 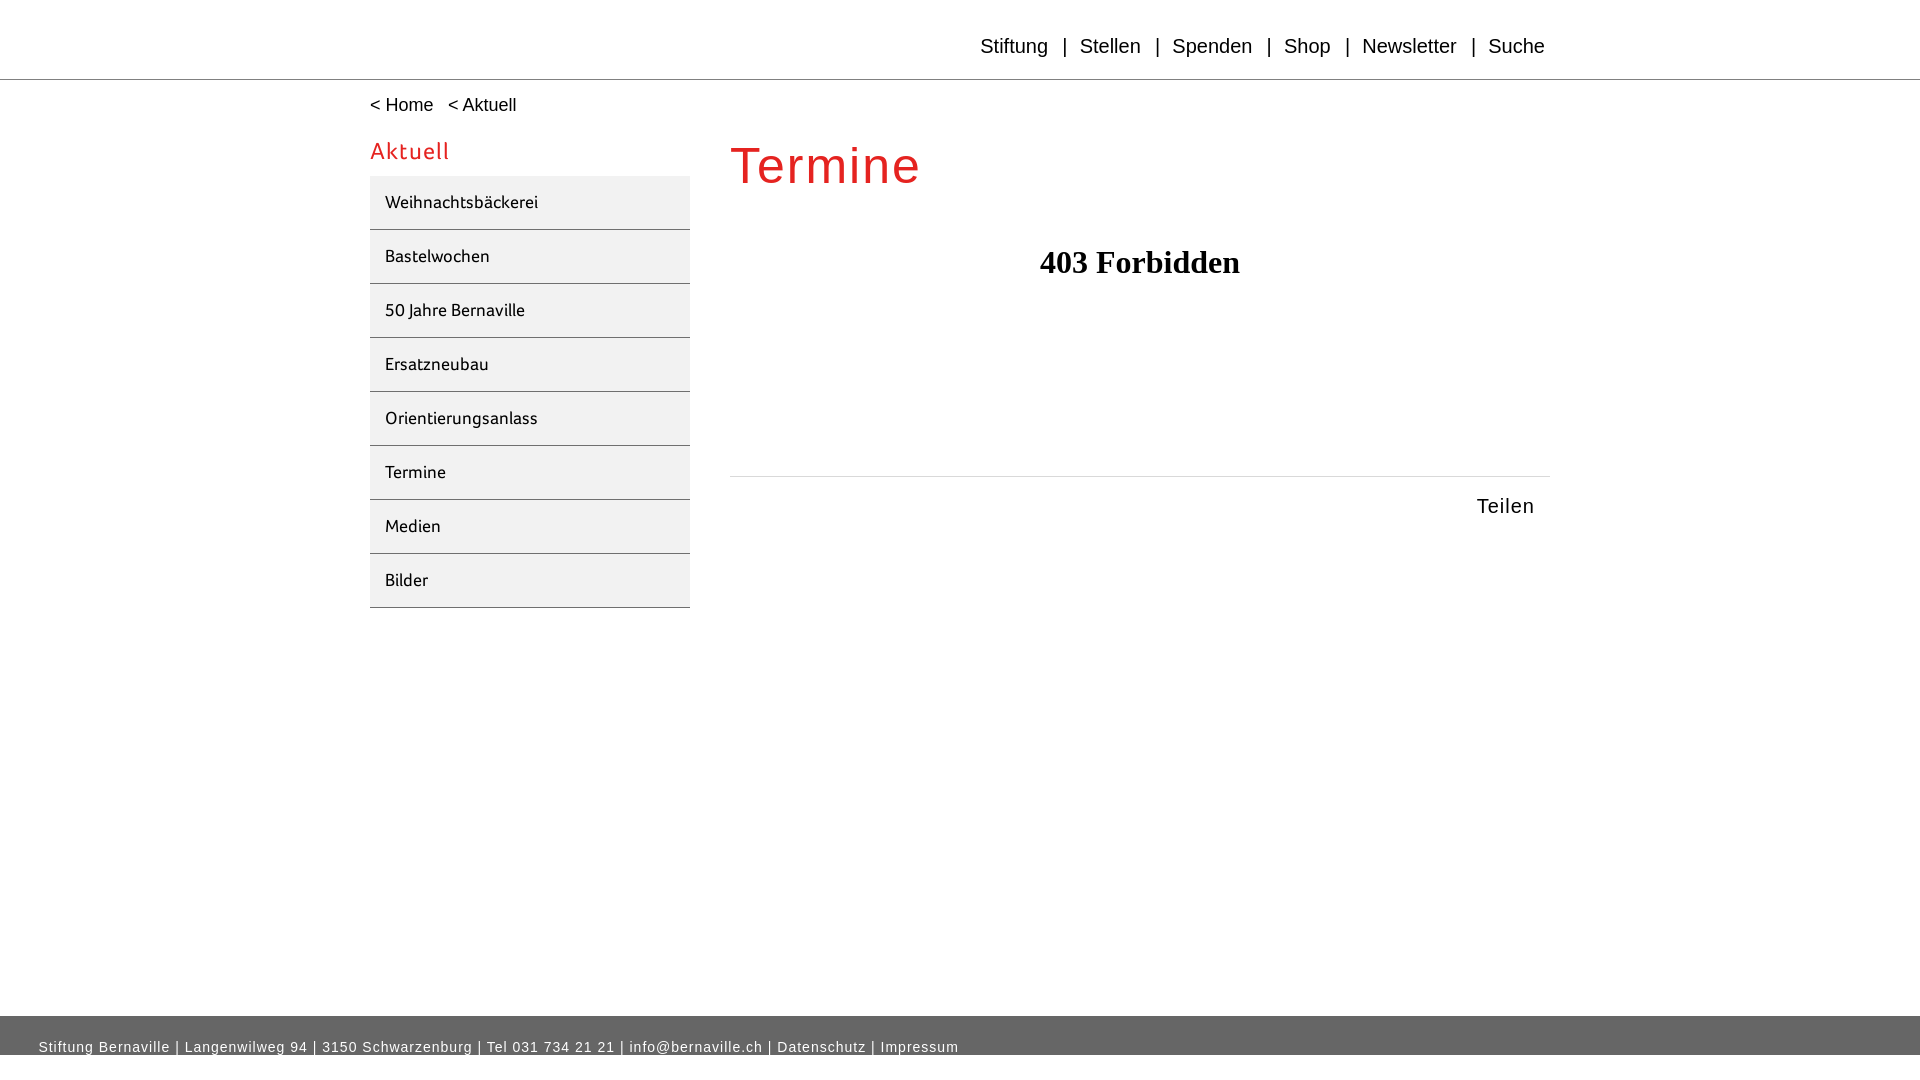 I want to click on Bastelwochen, so click(x=530, y=257).